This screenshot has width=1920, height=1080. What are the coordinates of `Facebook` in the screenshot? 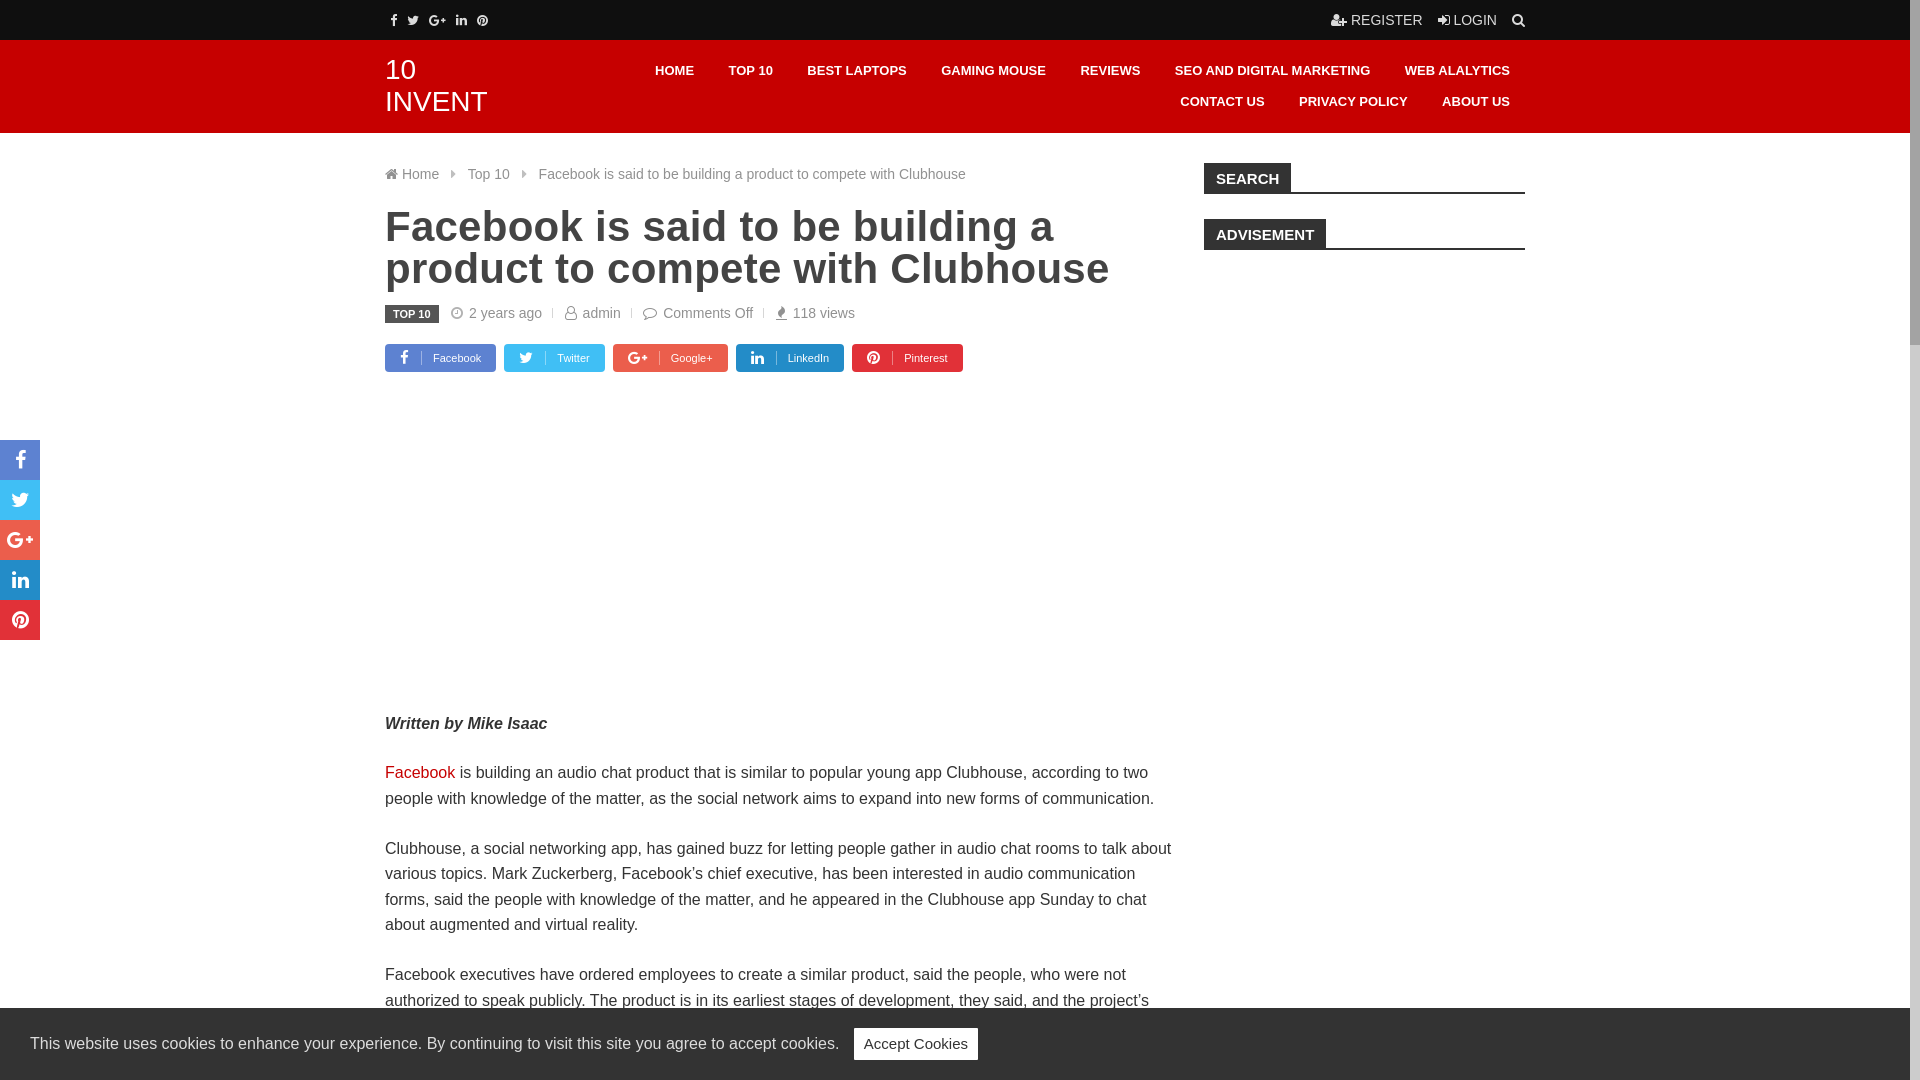 It's located at (420, 772).